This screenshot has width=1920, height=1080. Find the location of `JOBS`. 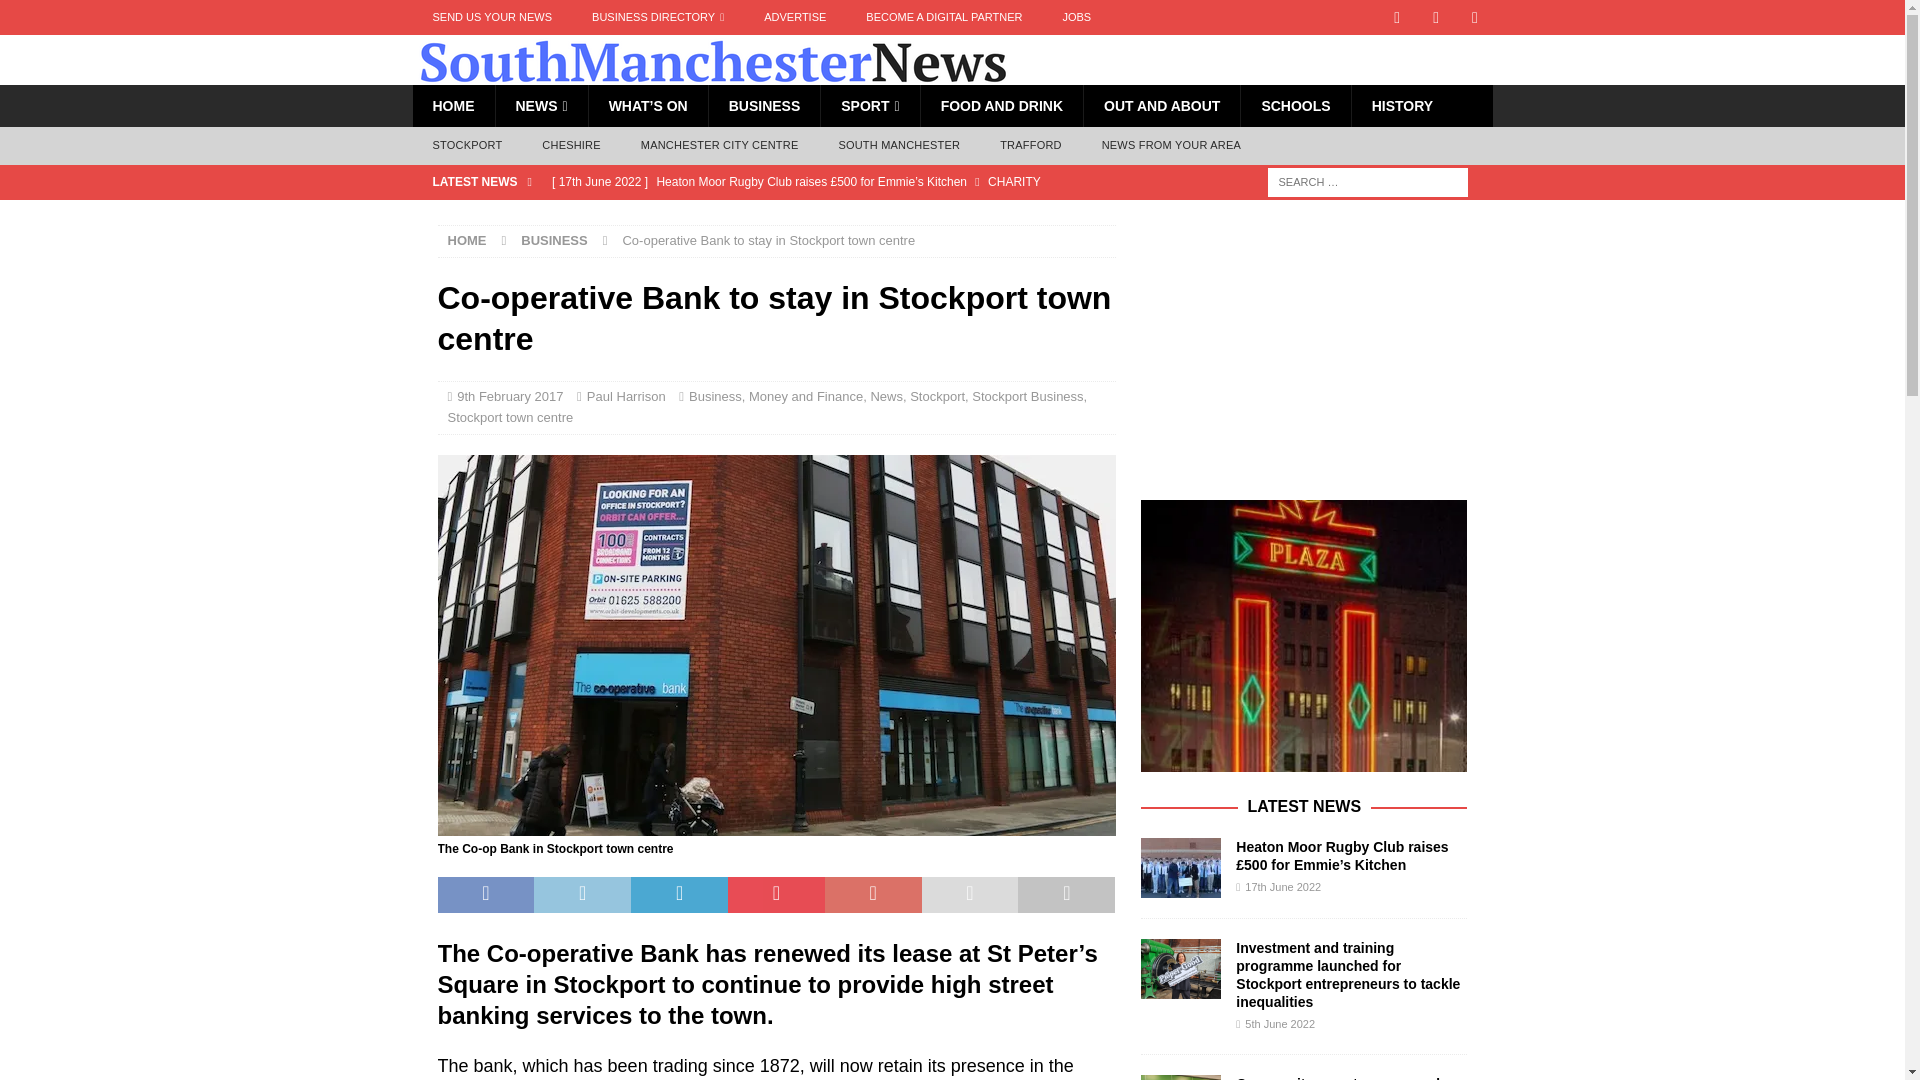

JOBS is located at coordinates (1076, 17).